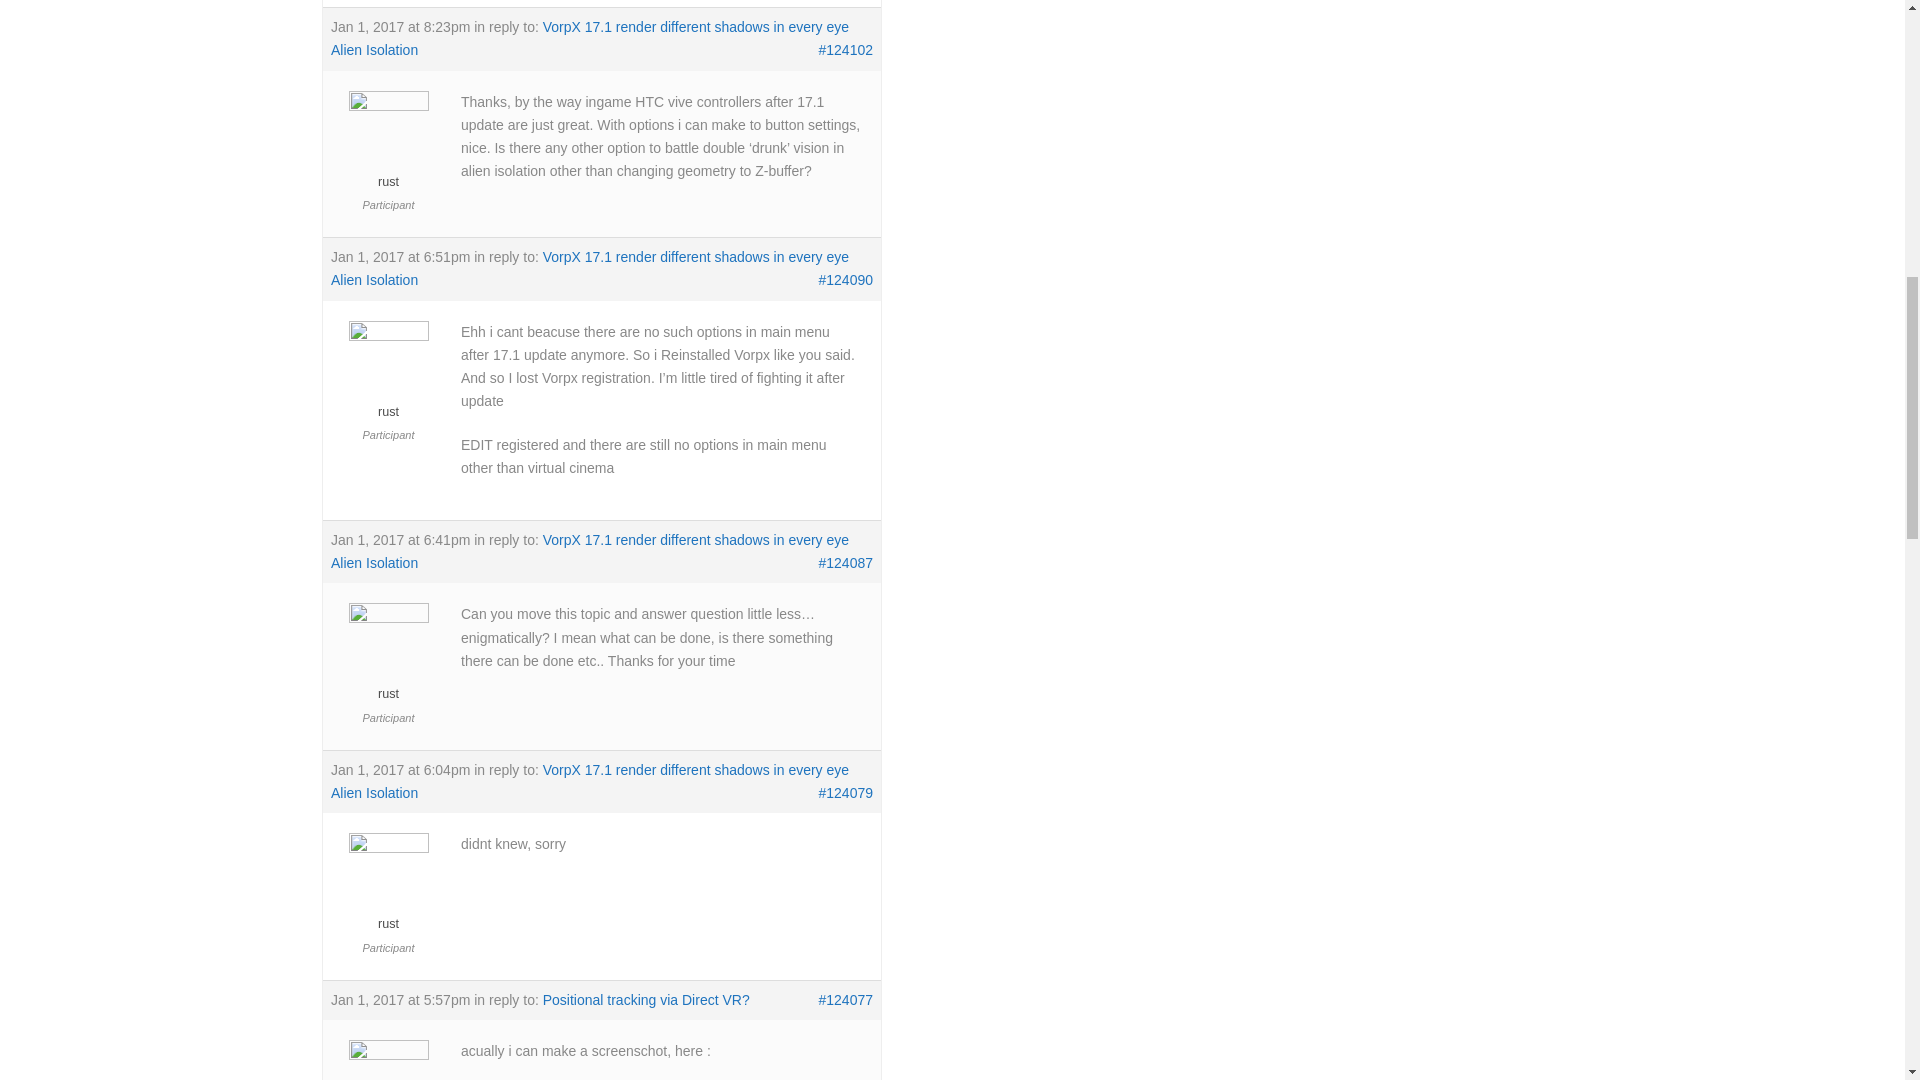  What do you see at coordinates (388, 377) in the screenshot?
I see `View rust's profile` at bounding box center [388, 377].